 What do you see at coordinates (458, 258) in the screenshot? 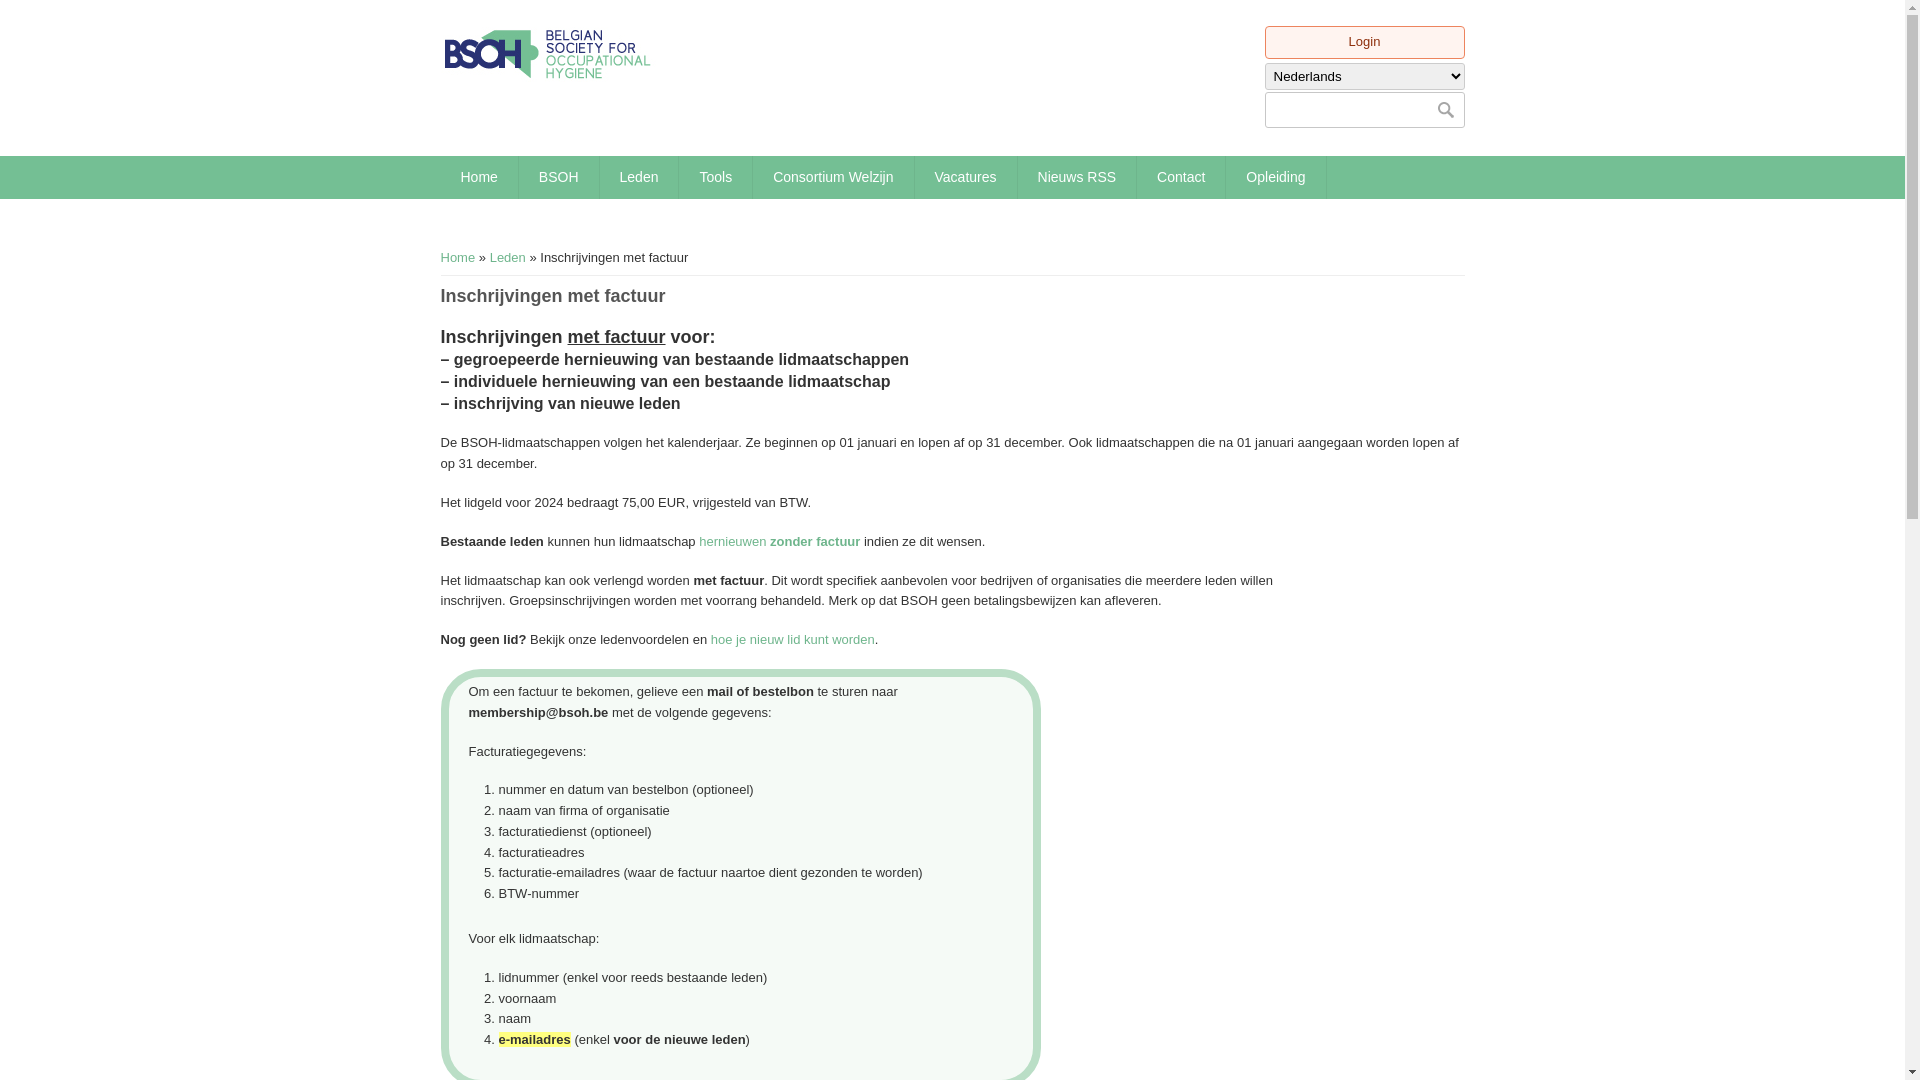
I see `Home` at bounding box center [458, 258].